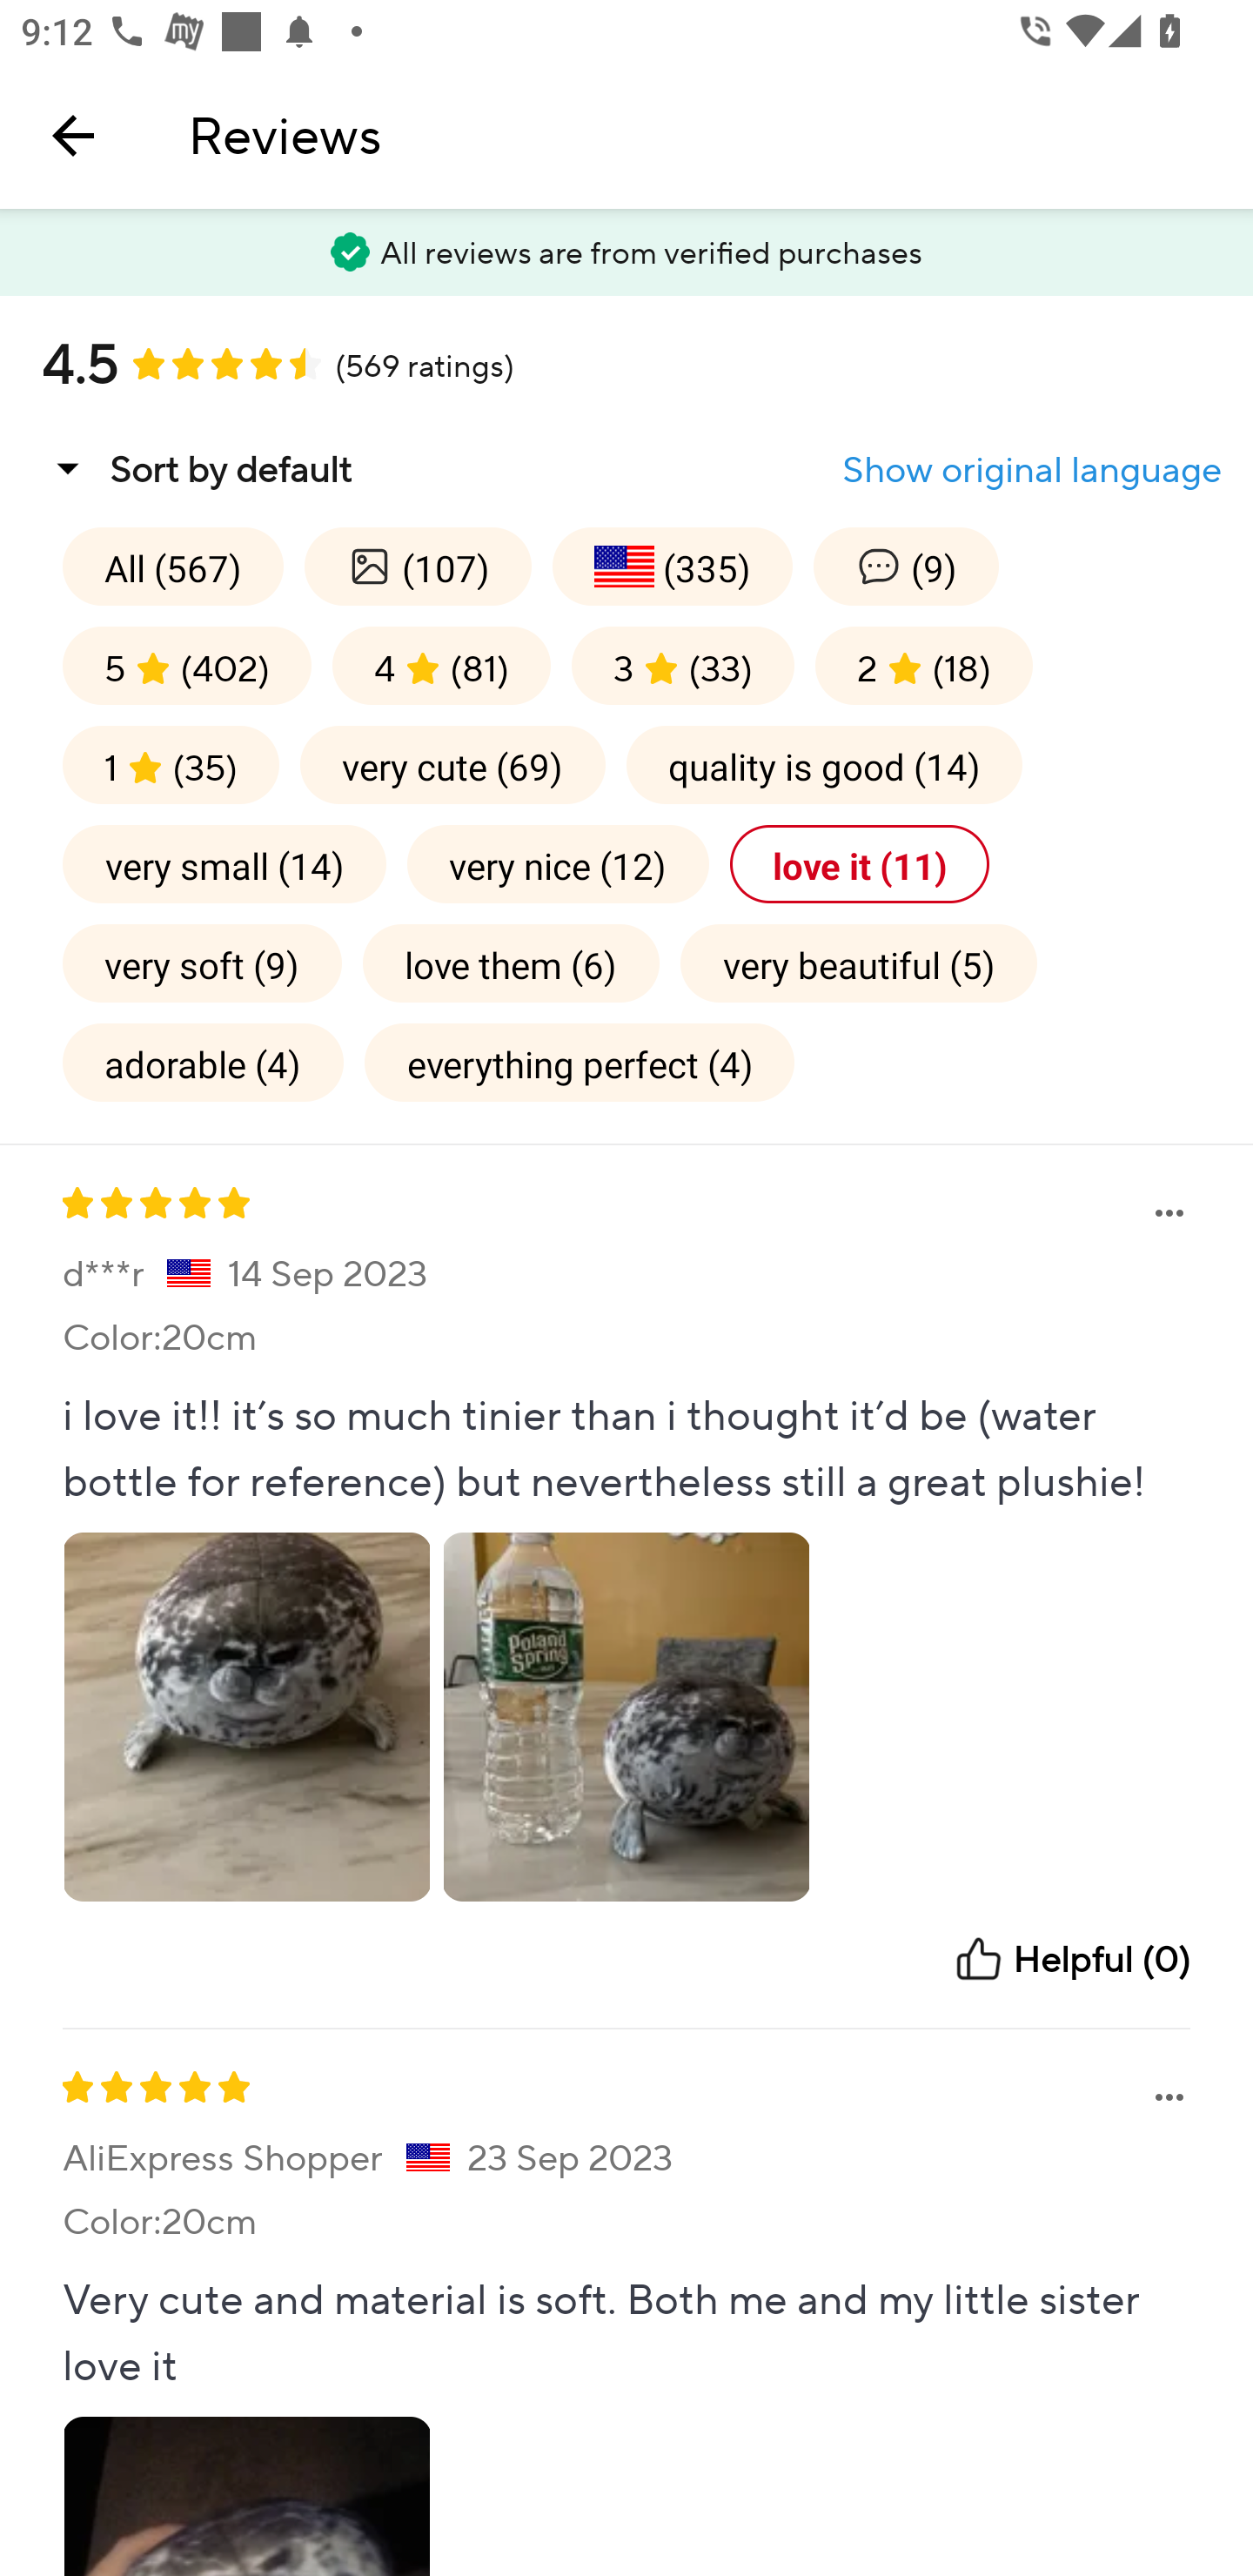 The width and height of the screenshot is (1253, 2576). Describe the element at coordinates (441, 666) in the screenshot. I see `4 (81)` at that location.